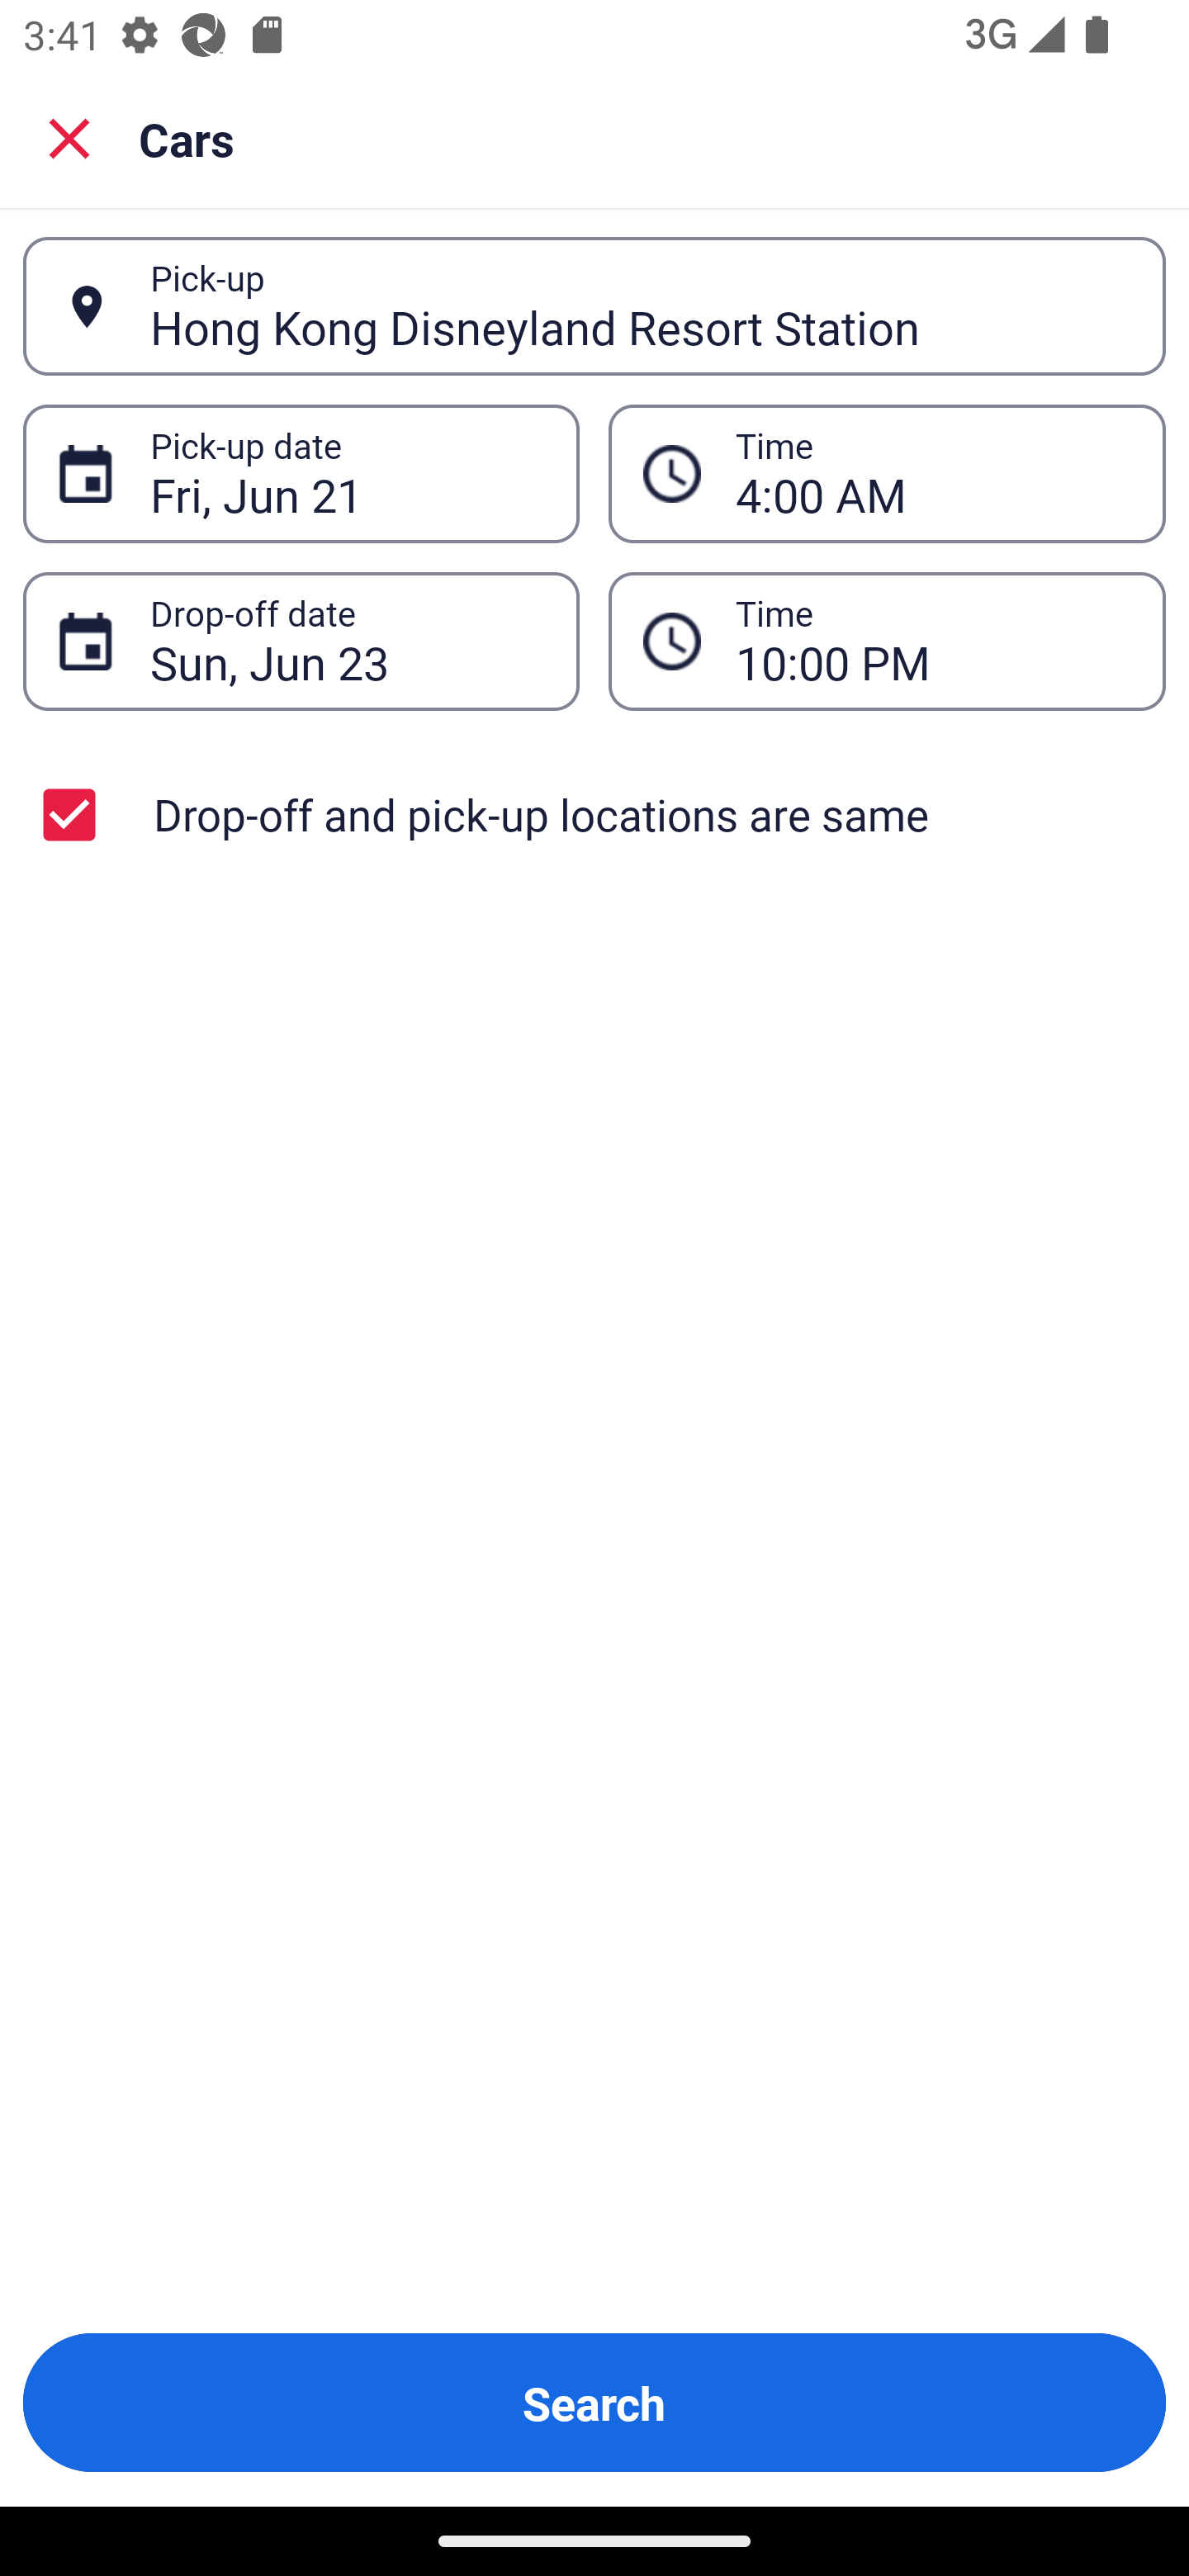 This screenshot has width=1189, height=2576. Describe the element at coordinates (347, 641) in the screenshot. I see `Sun, Jun 23` at that location.